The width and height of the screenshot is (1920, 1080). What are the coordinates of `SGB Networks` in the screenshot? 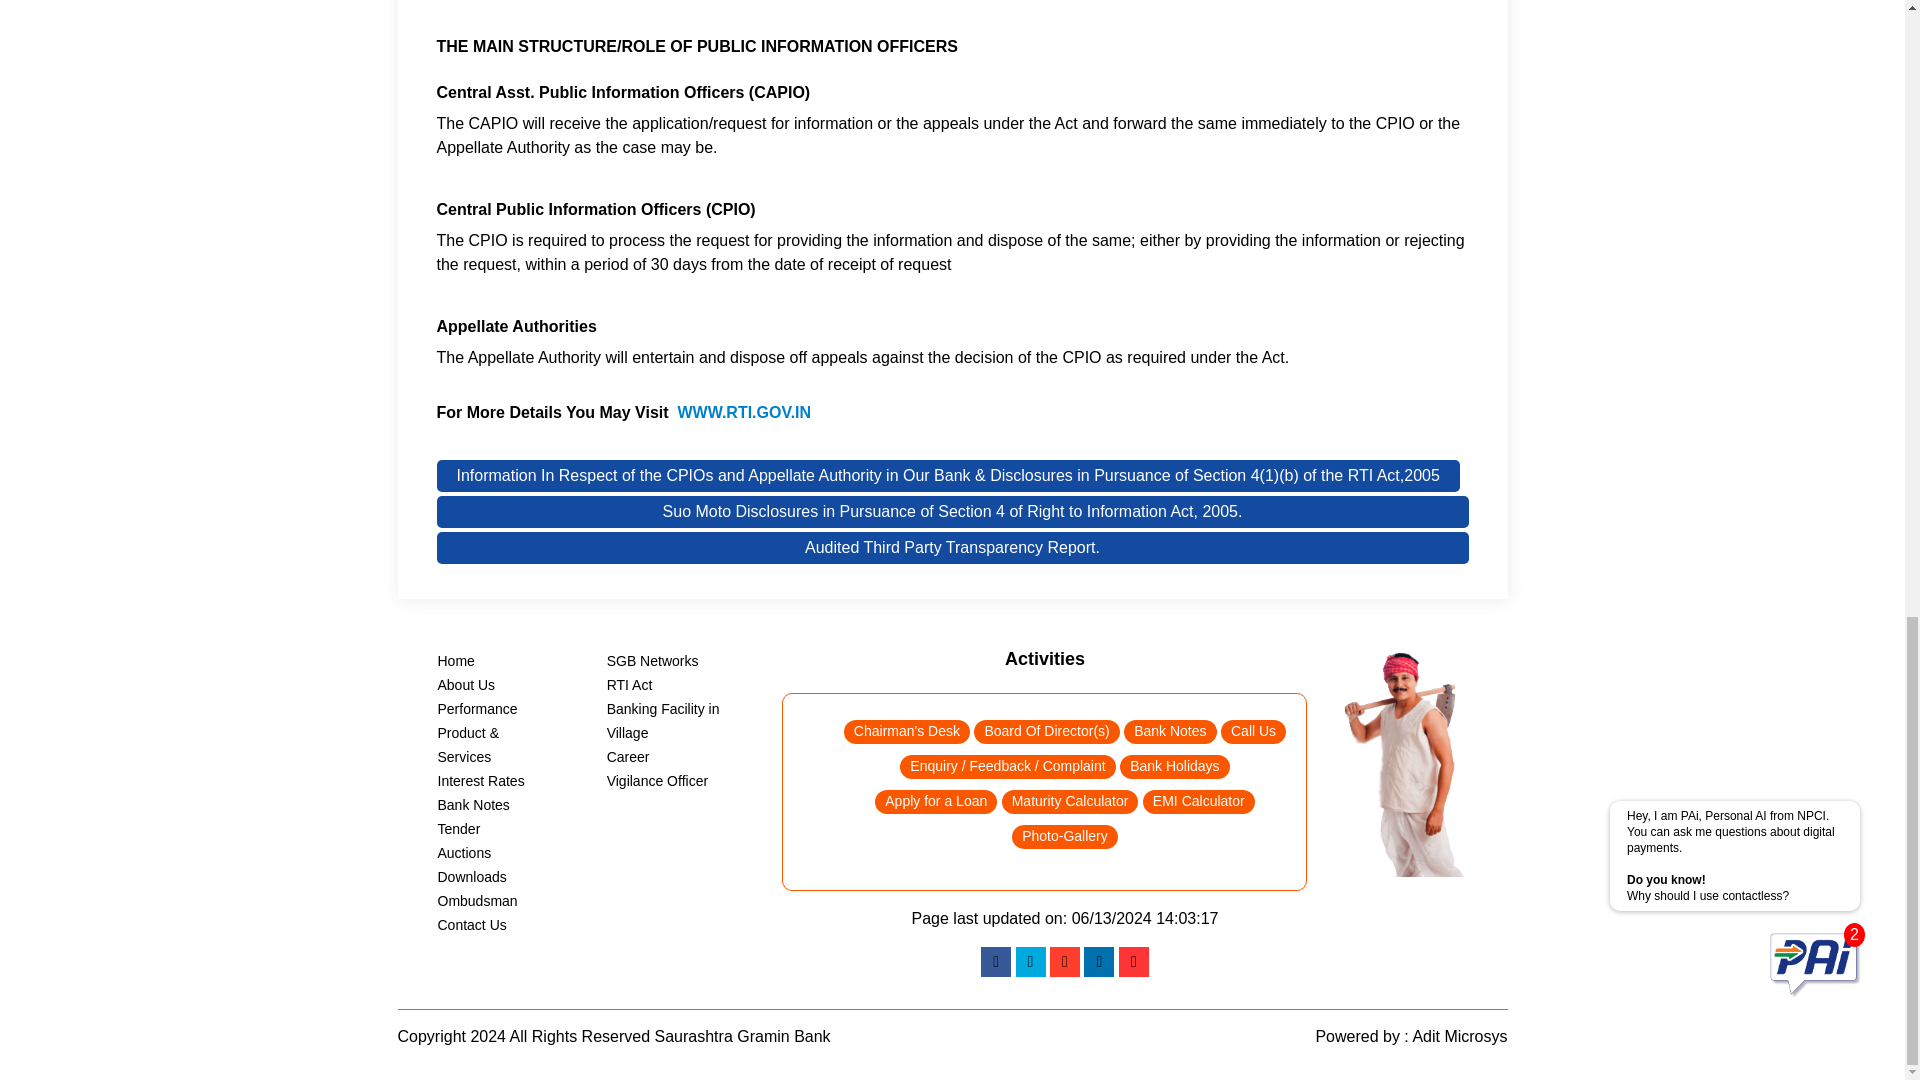 It's located at (652, 660).